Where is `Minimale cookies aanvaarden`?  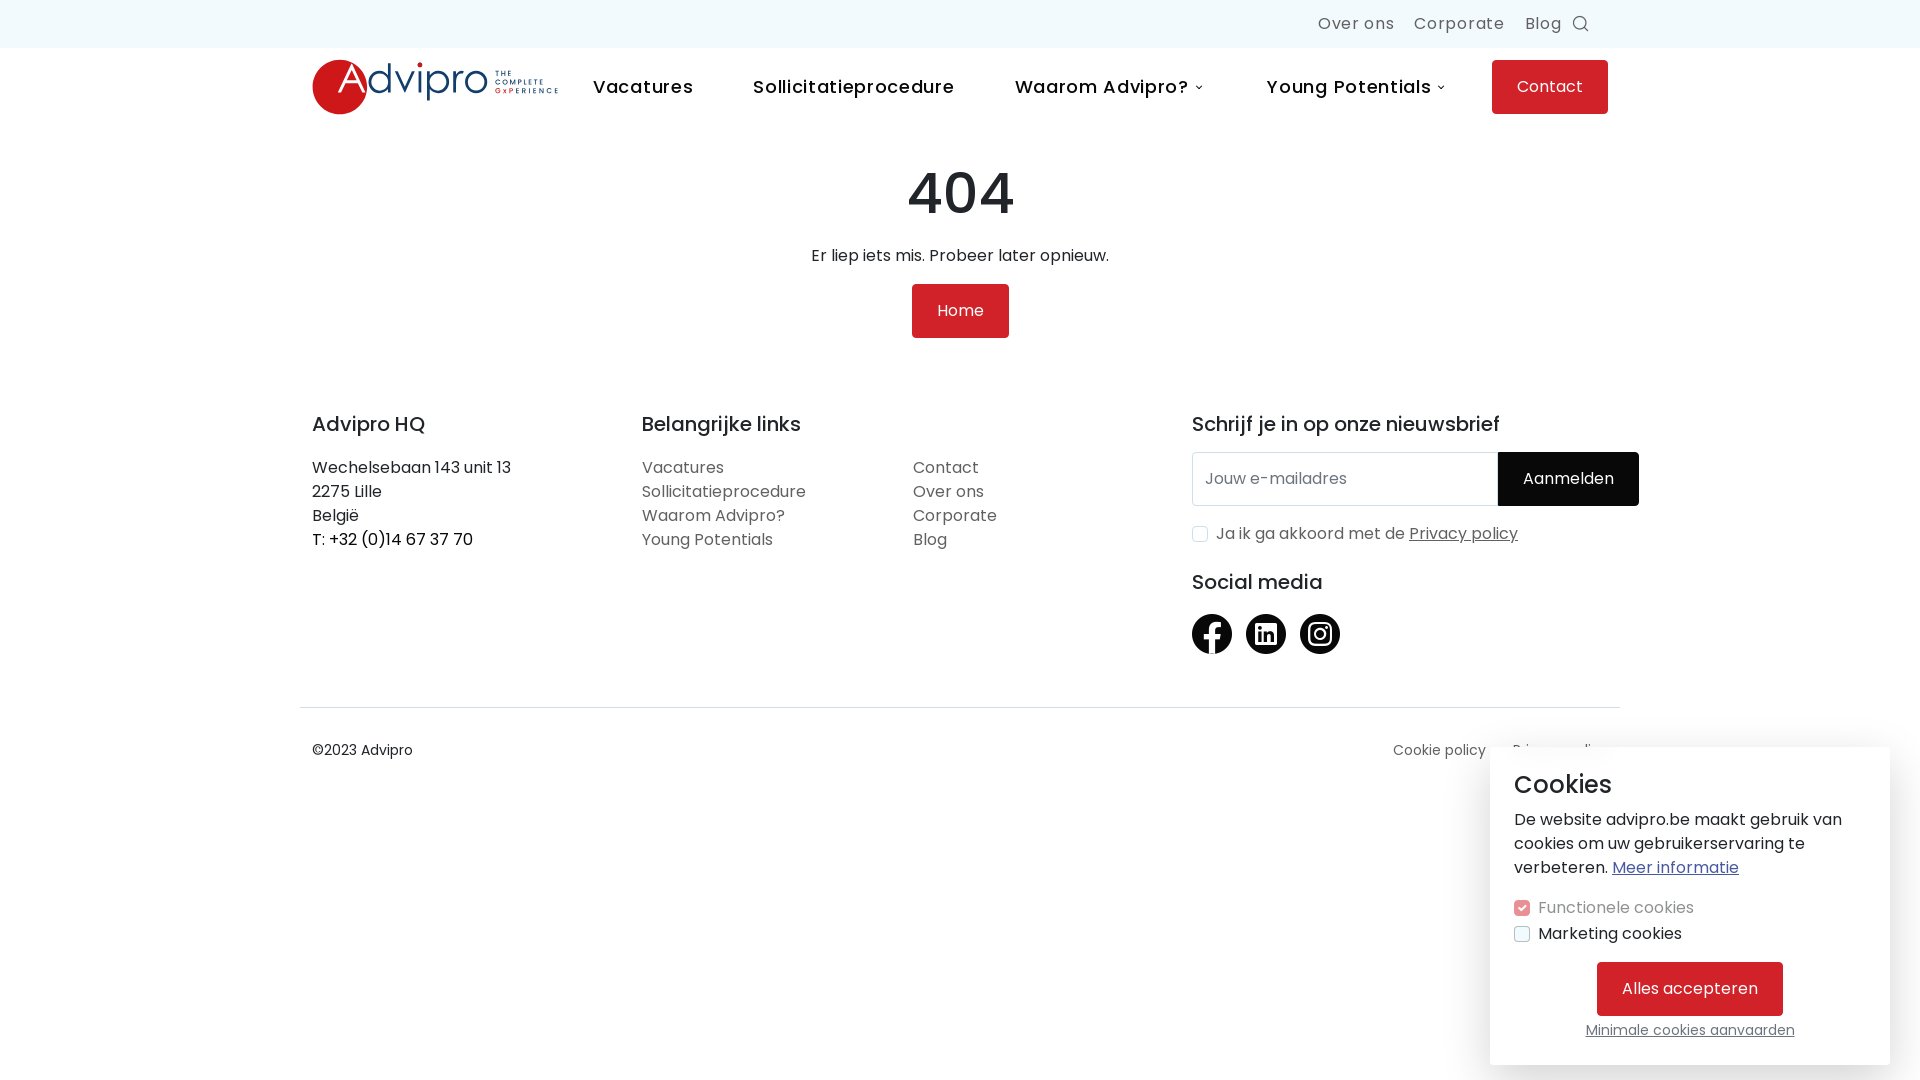
Minimale cookies aanvaarden is located at coordinates (1690, 1030).